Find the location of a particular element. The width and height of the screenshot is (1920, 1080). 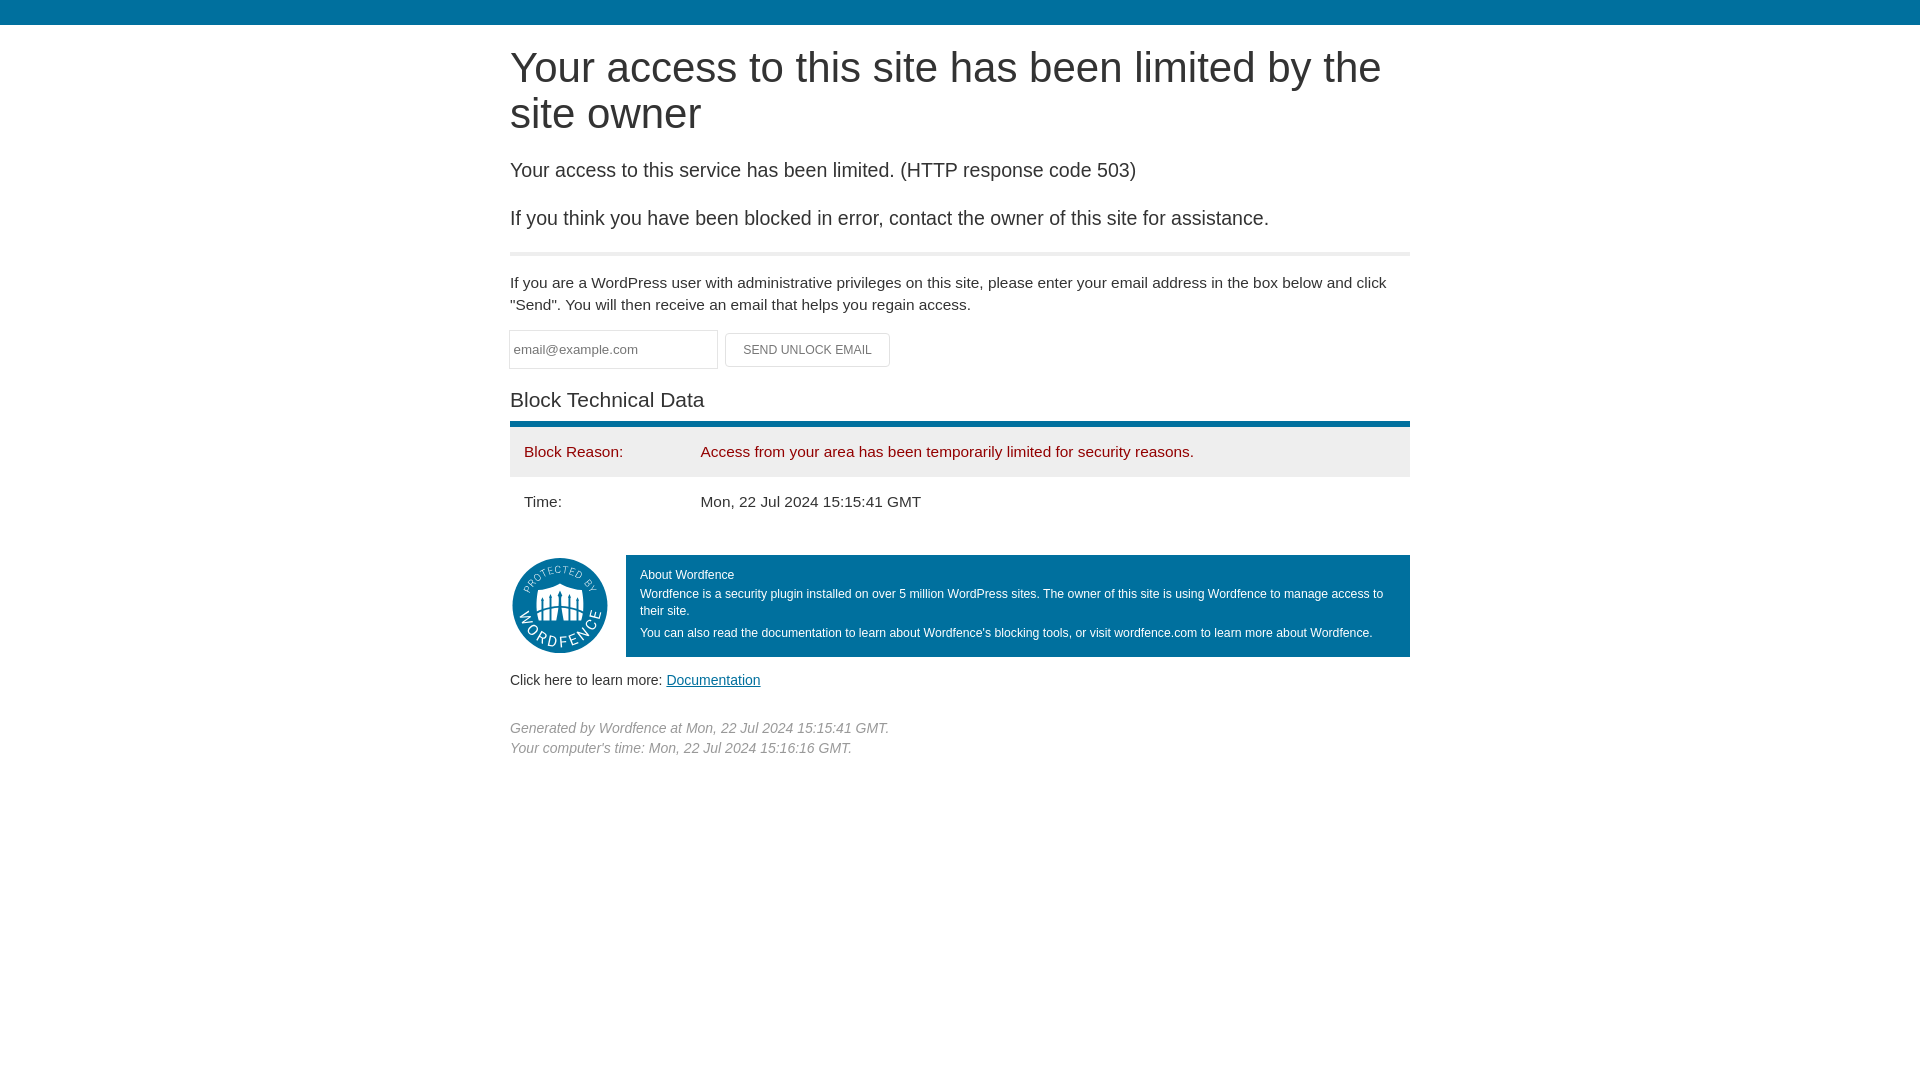

Send Unlock Email is located at coordinates (808, 350).